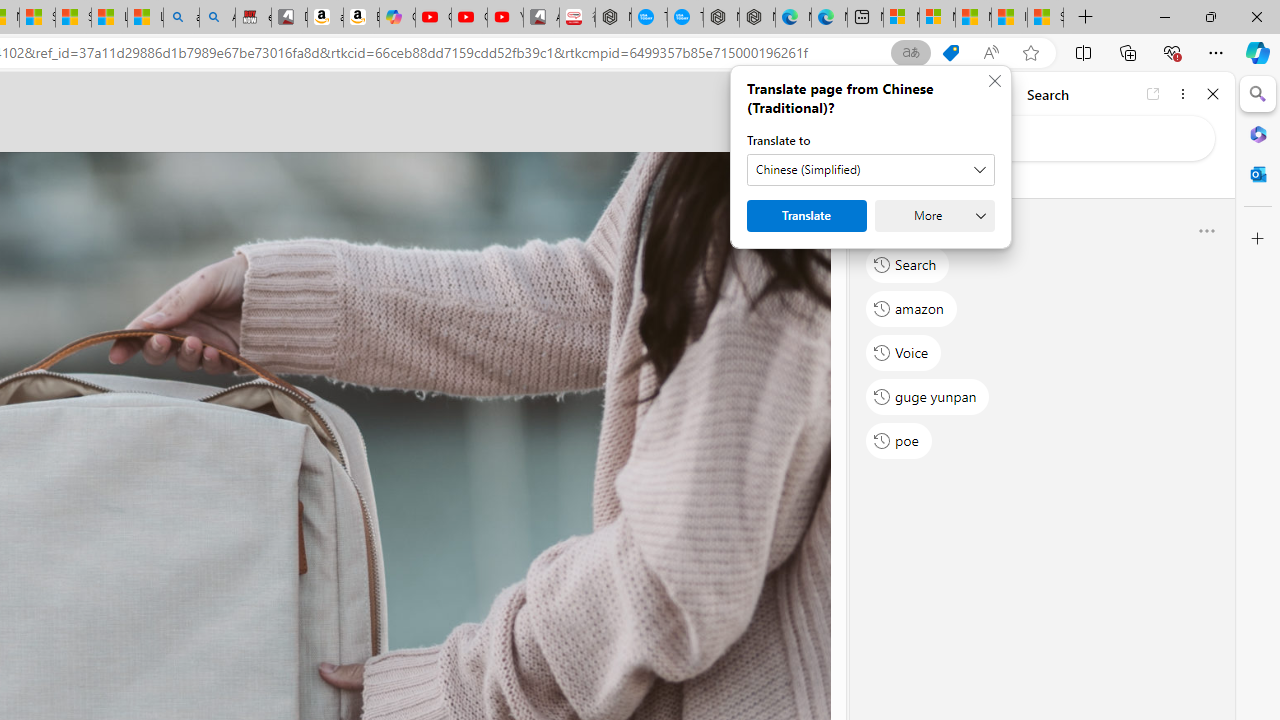 This screenshot has width=1280, height=720. I want to click on amazon - Search, so click(180, 18).